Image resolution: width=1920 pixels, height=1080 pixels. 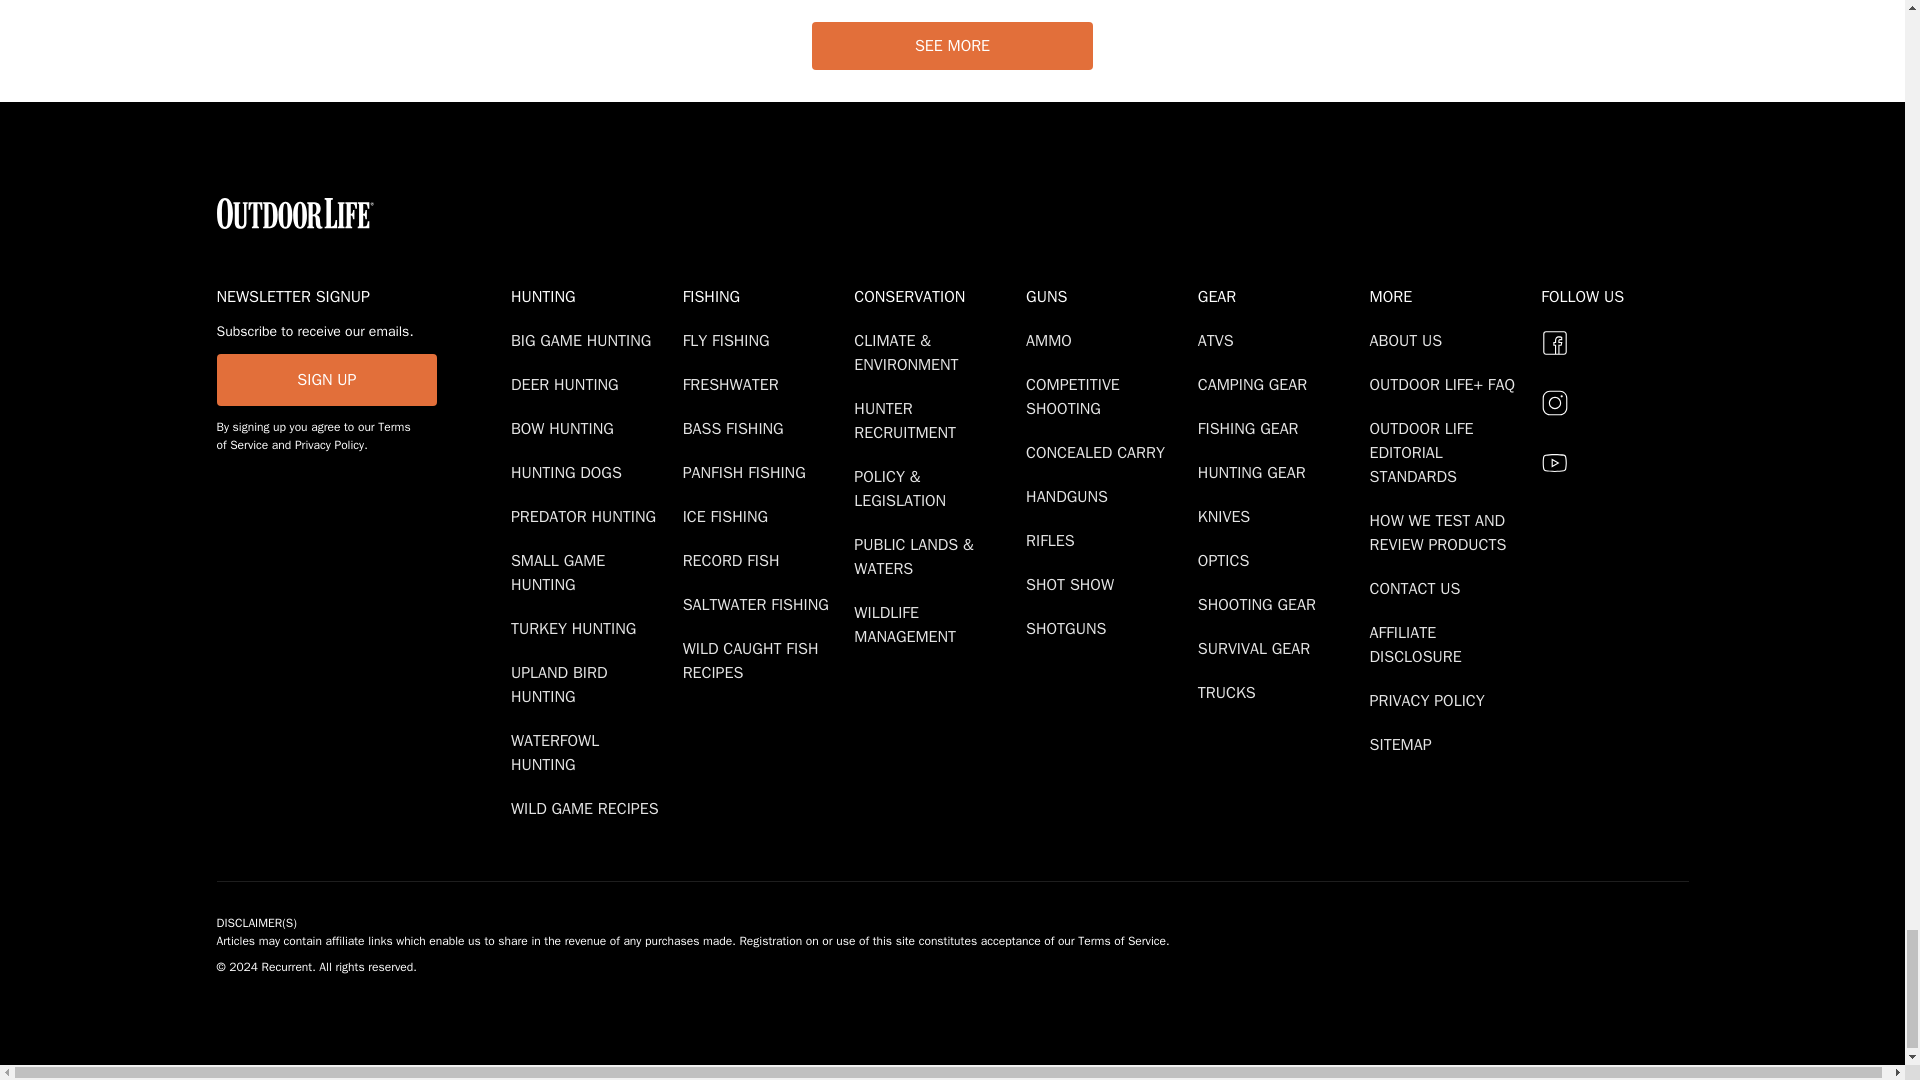 What do you see at coordinates (584, 340) in the screenshot?
I see `Big Game Hunting` at bounding box center [584, 340].